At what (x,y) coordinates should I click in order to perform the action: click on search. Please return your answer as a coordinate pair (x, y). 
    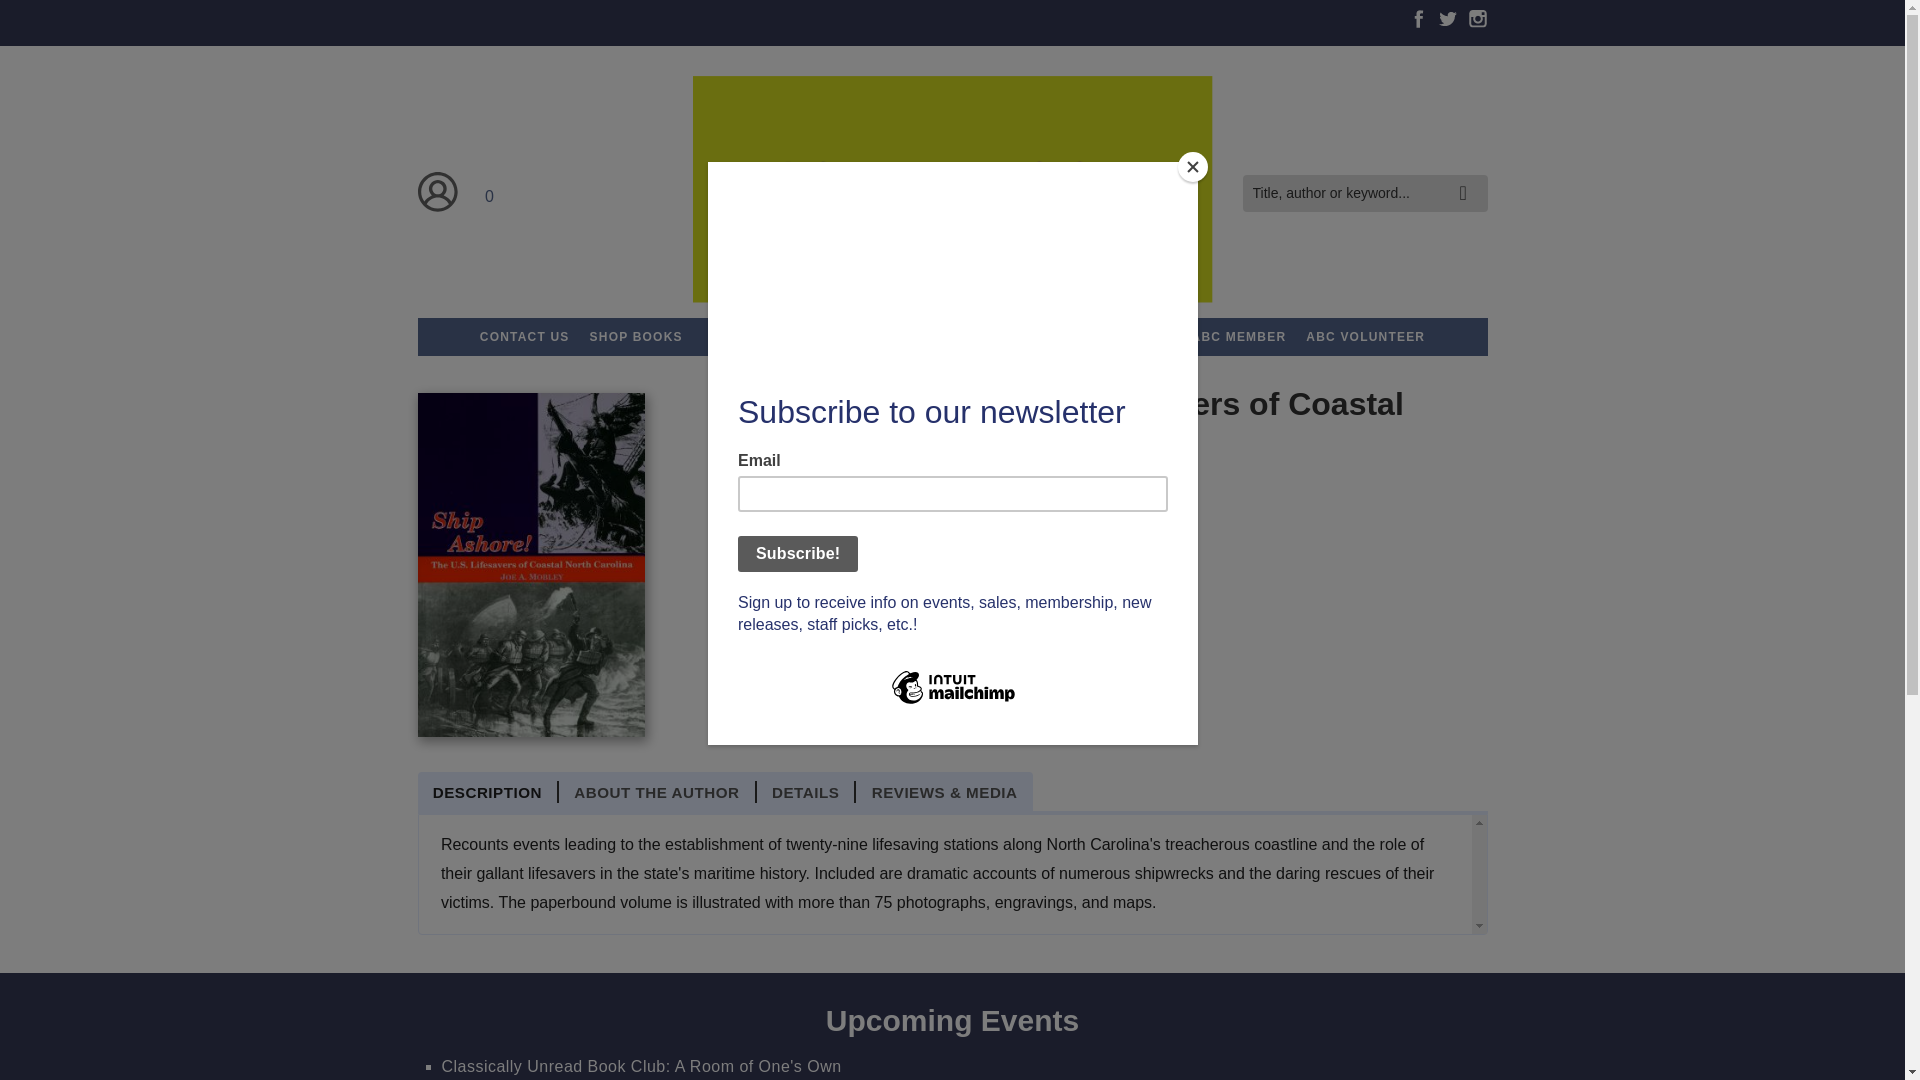
    Looking at the image, I should click on (1468, 178).